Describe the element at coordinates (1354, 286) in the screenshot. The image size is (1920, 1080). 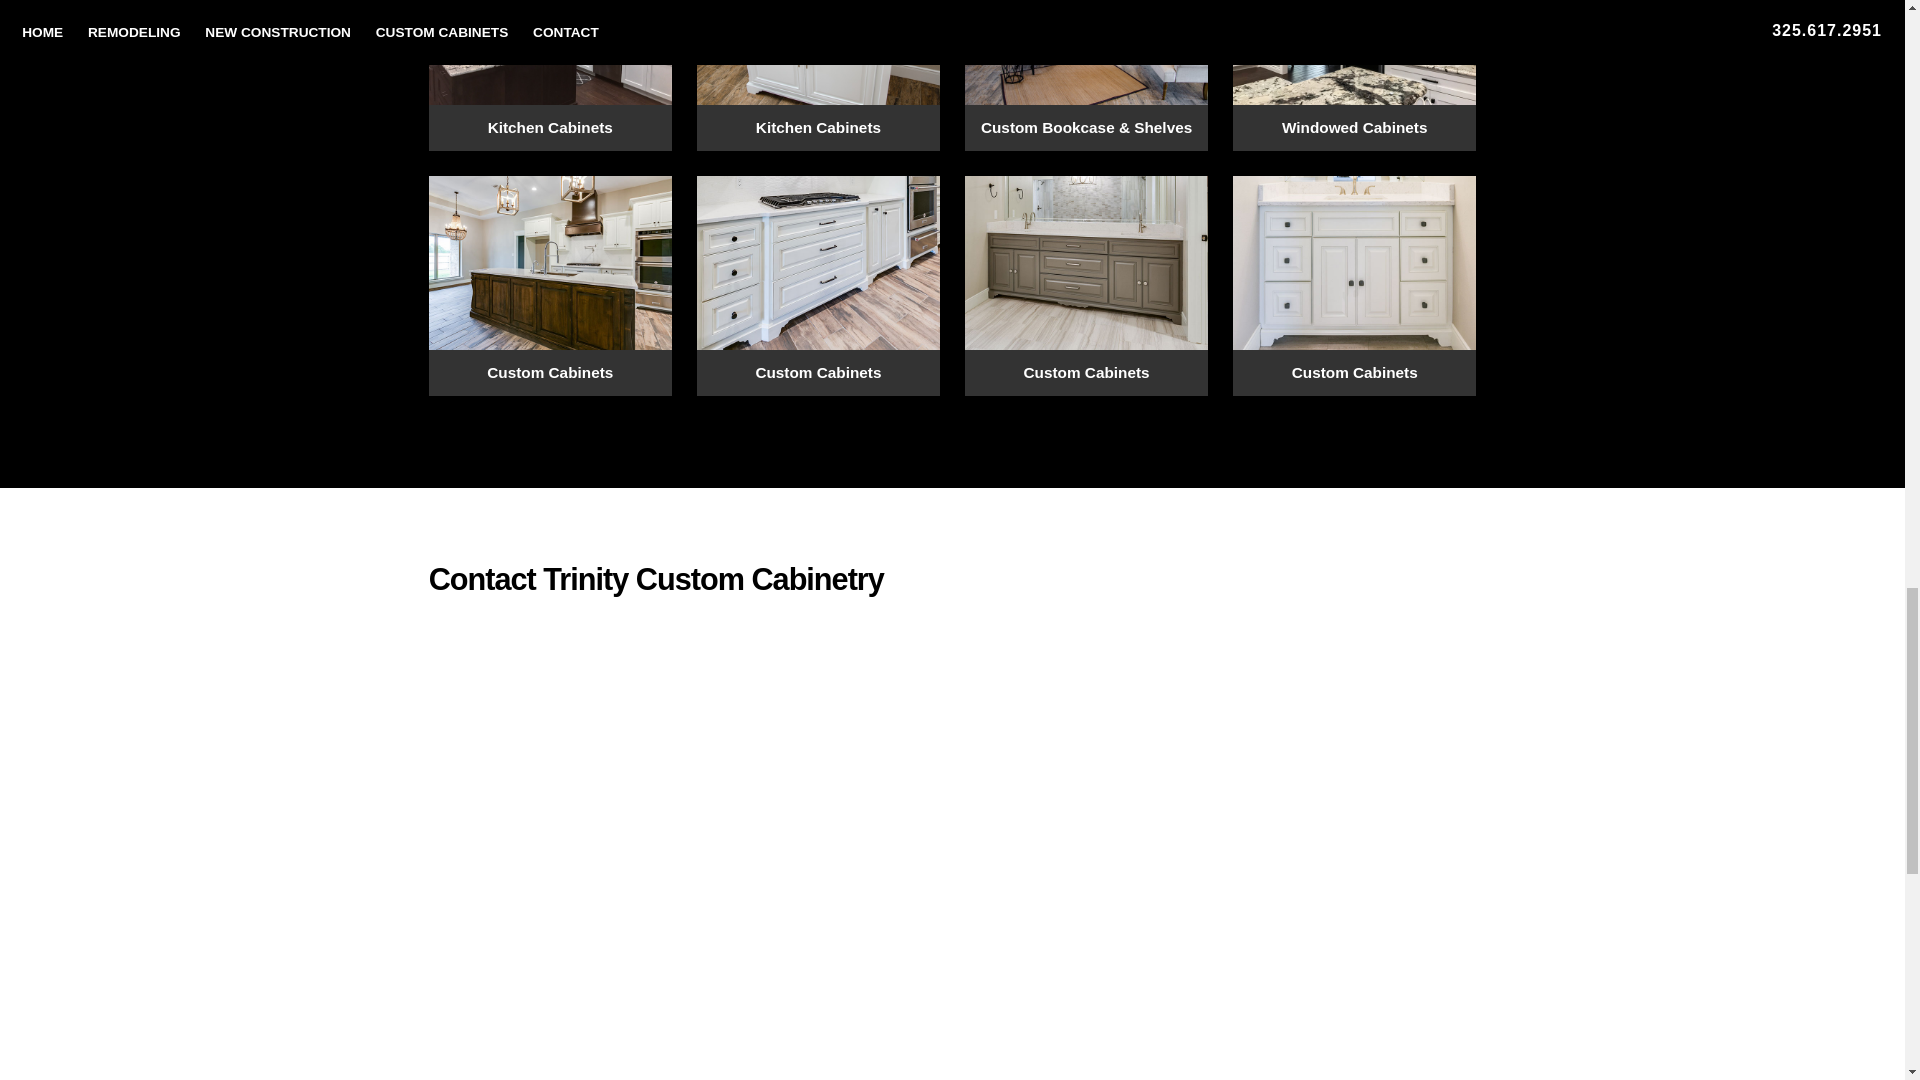
I see `Custom Cabinets` at that location.